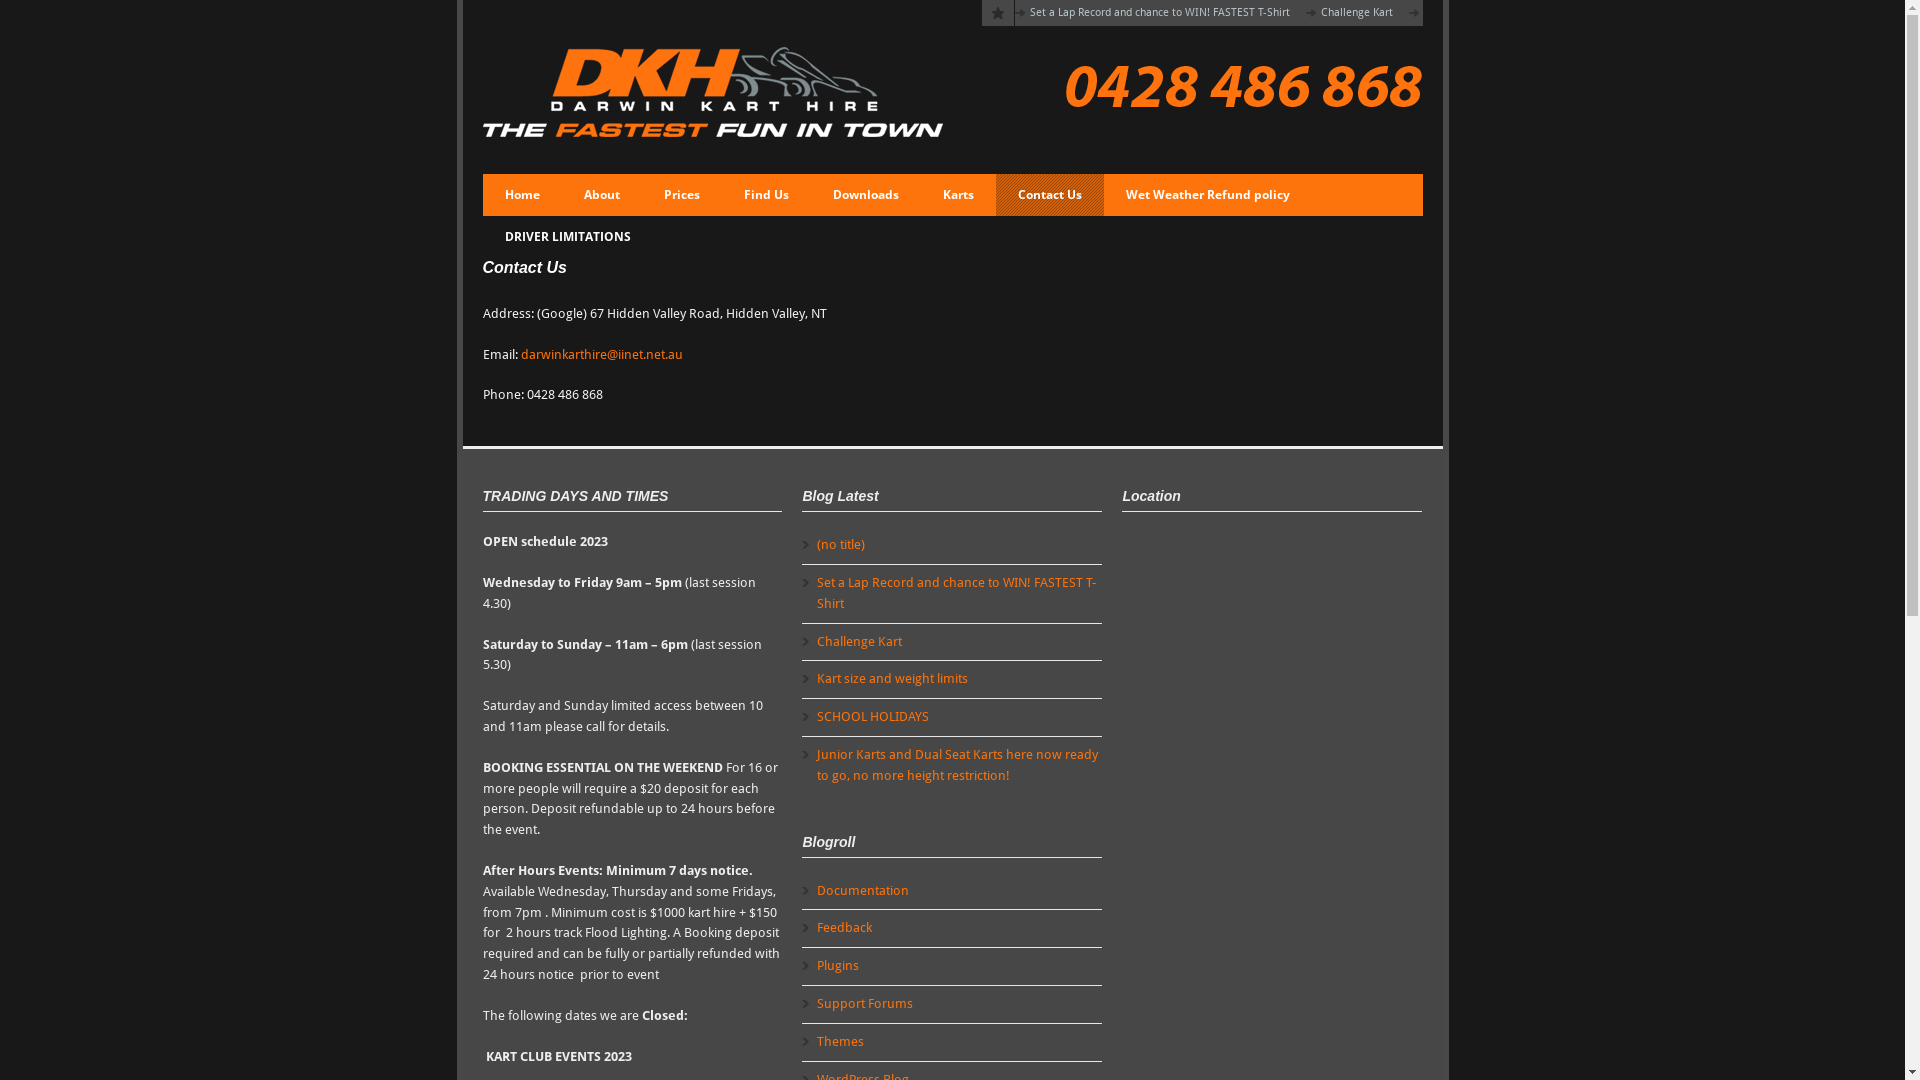  I want to click on (no title), so click(841, 544).